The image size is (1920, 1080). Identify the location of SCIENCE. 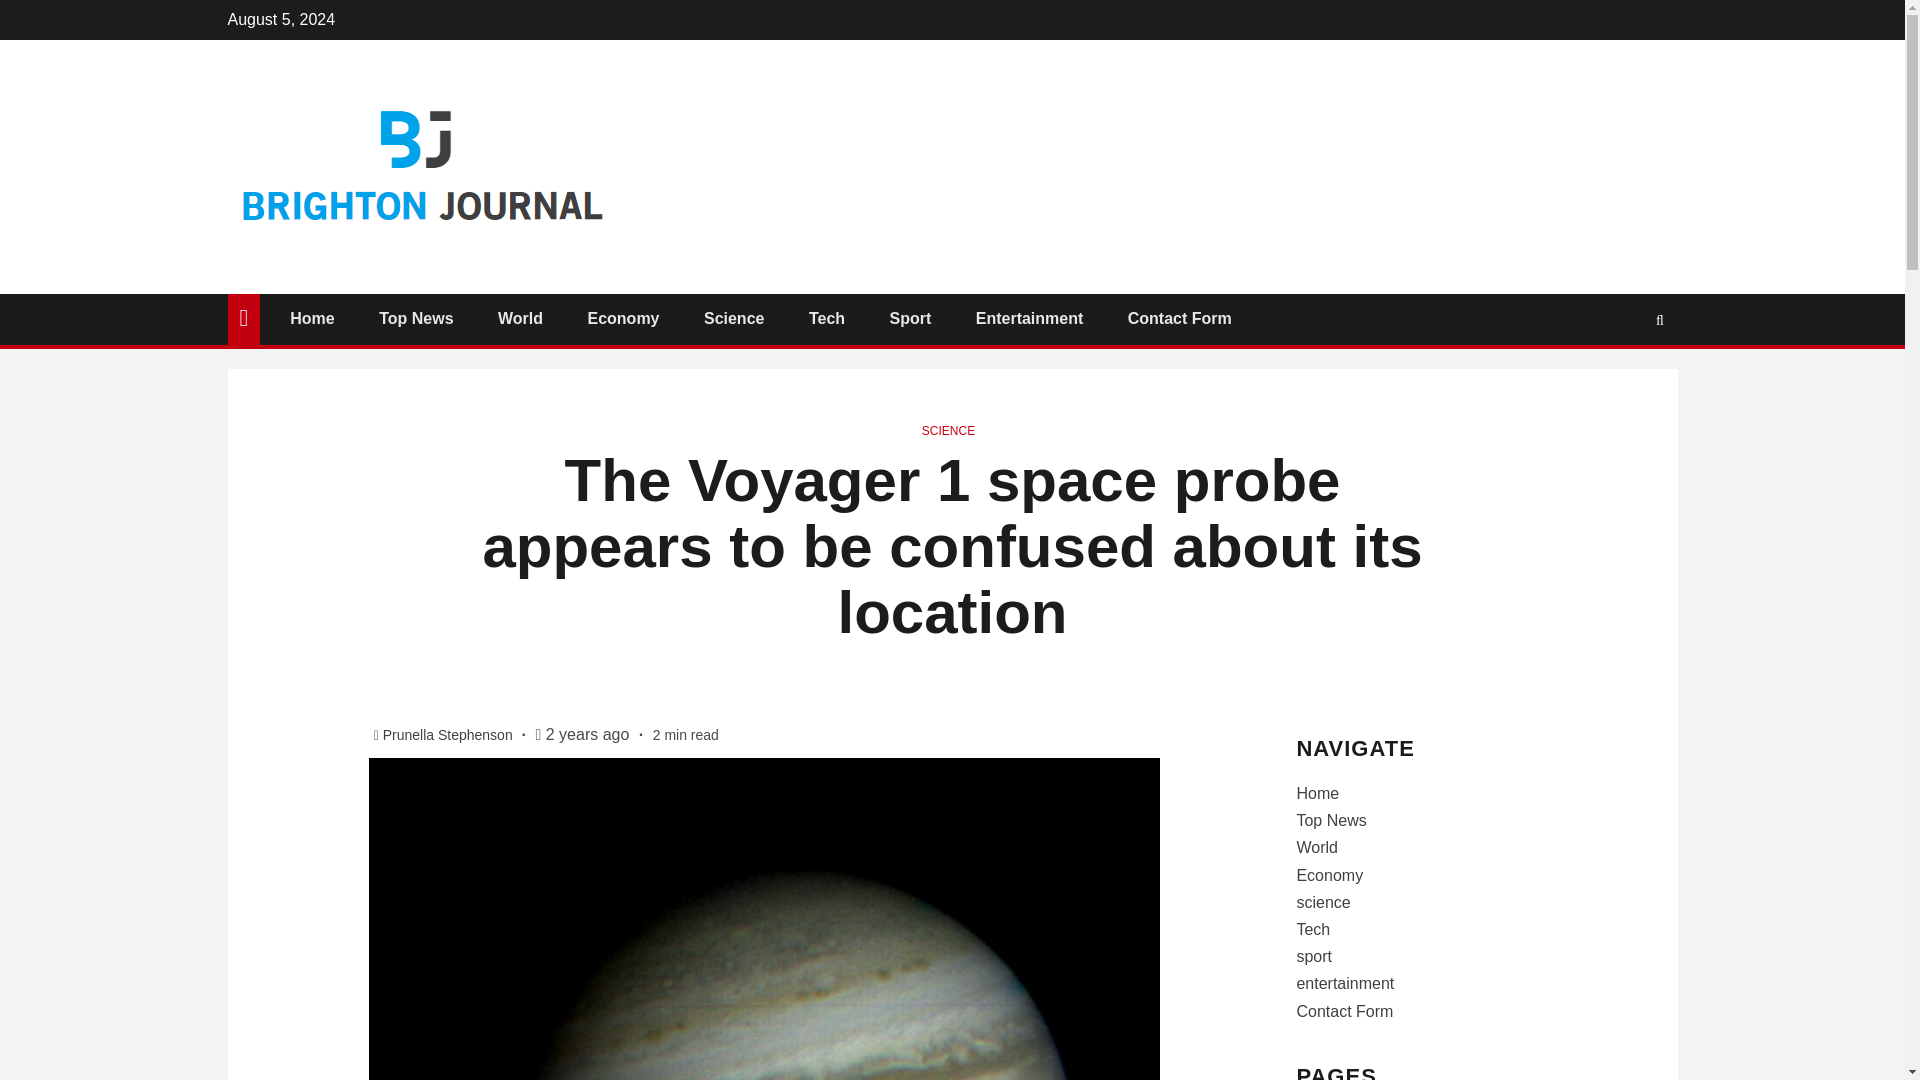
(948, 431).